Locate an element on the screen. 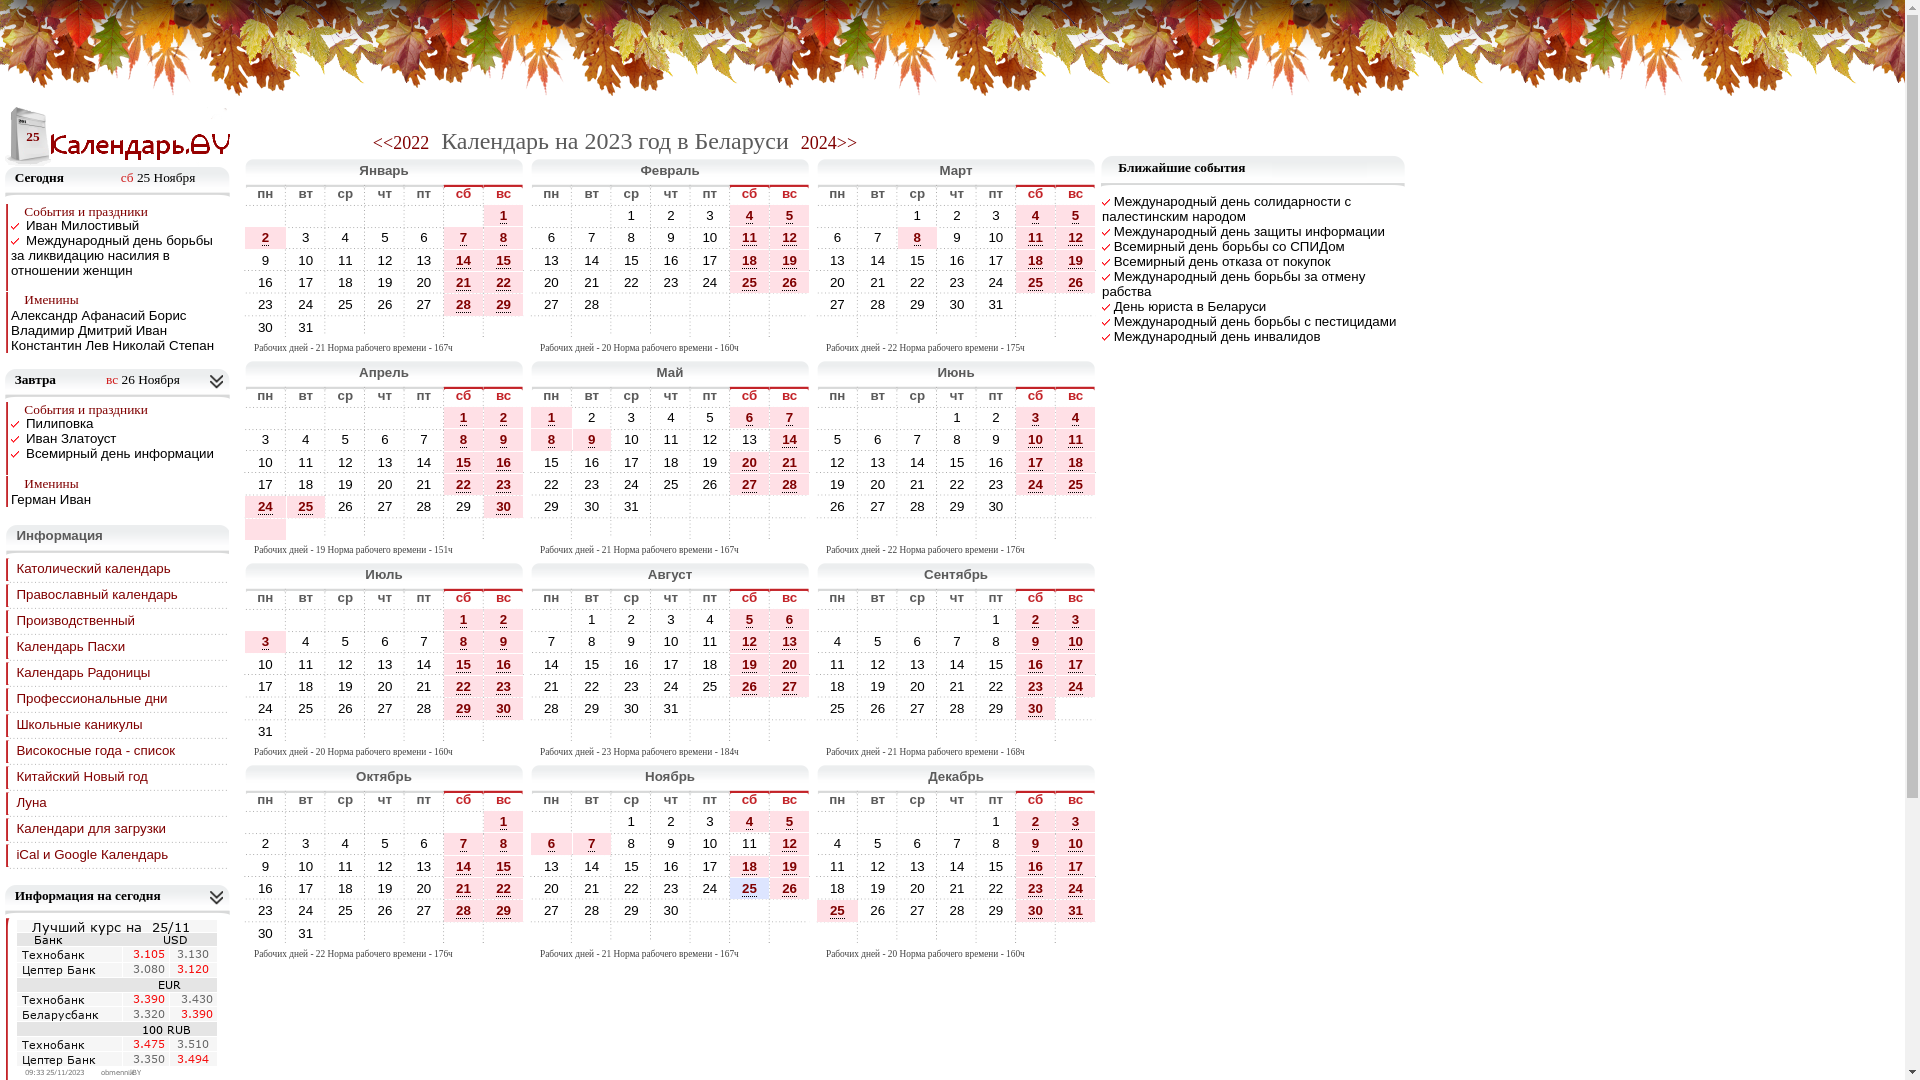 The height and width of the screenshot is (1080, 1920). 8 is located at coordinates (552, 440).